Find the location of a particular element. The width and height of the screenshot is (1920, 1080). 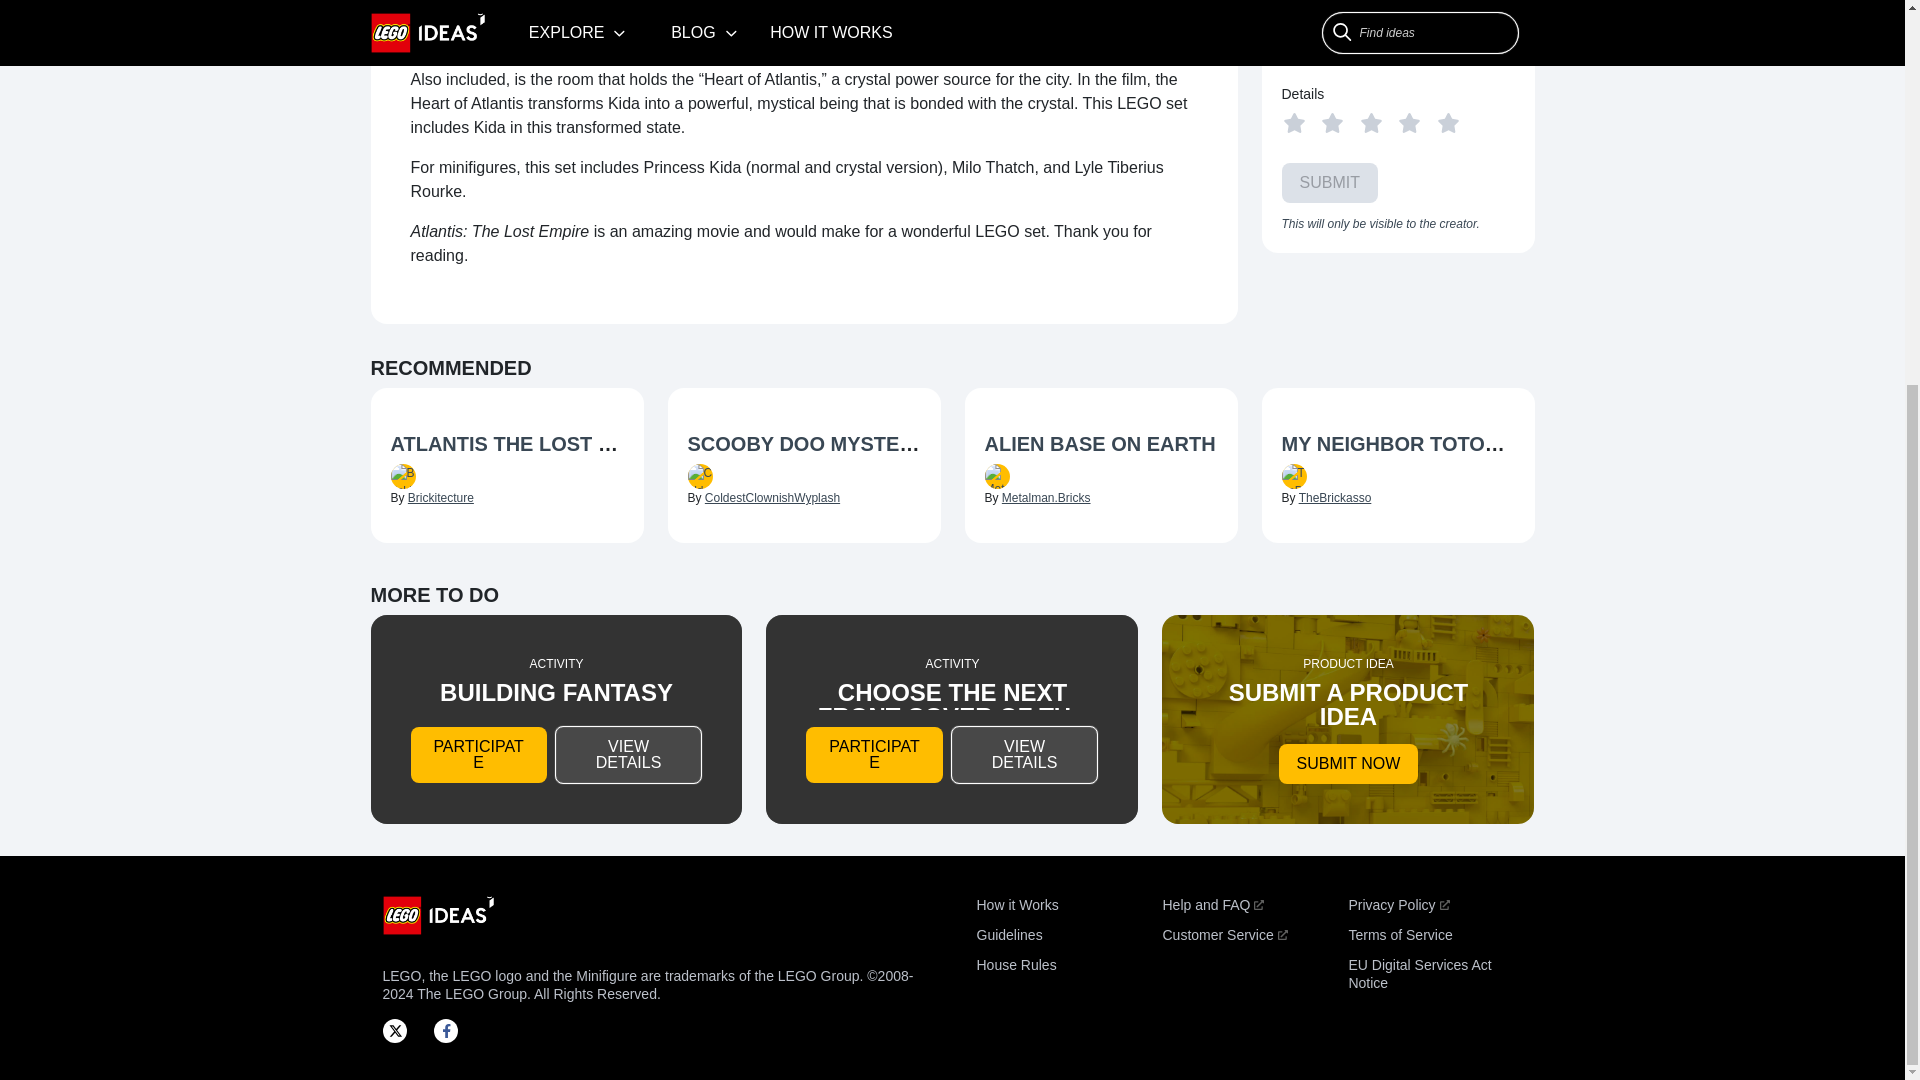

ATLANTIS THE LOST EMPIRE - WELCOME TO THE CITY OF ATLANTIS is located at coordinates (725, 444).